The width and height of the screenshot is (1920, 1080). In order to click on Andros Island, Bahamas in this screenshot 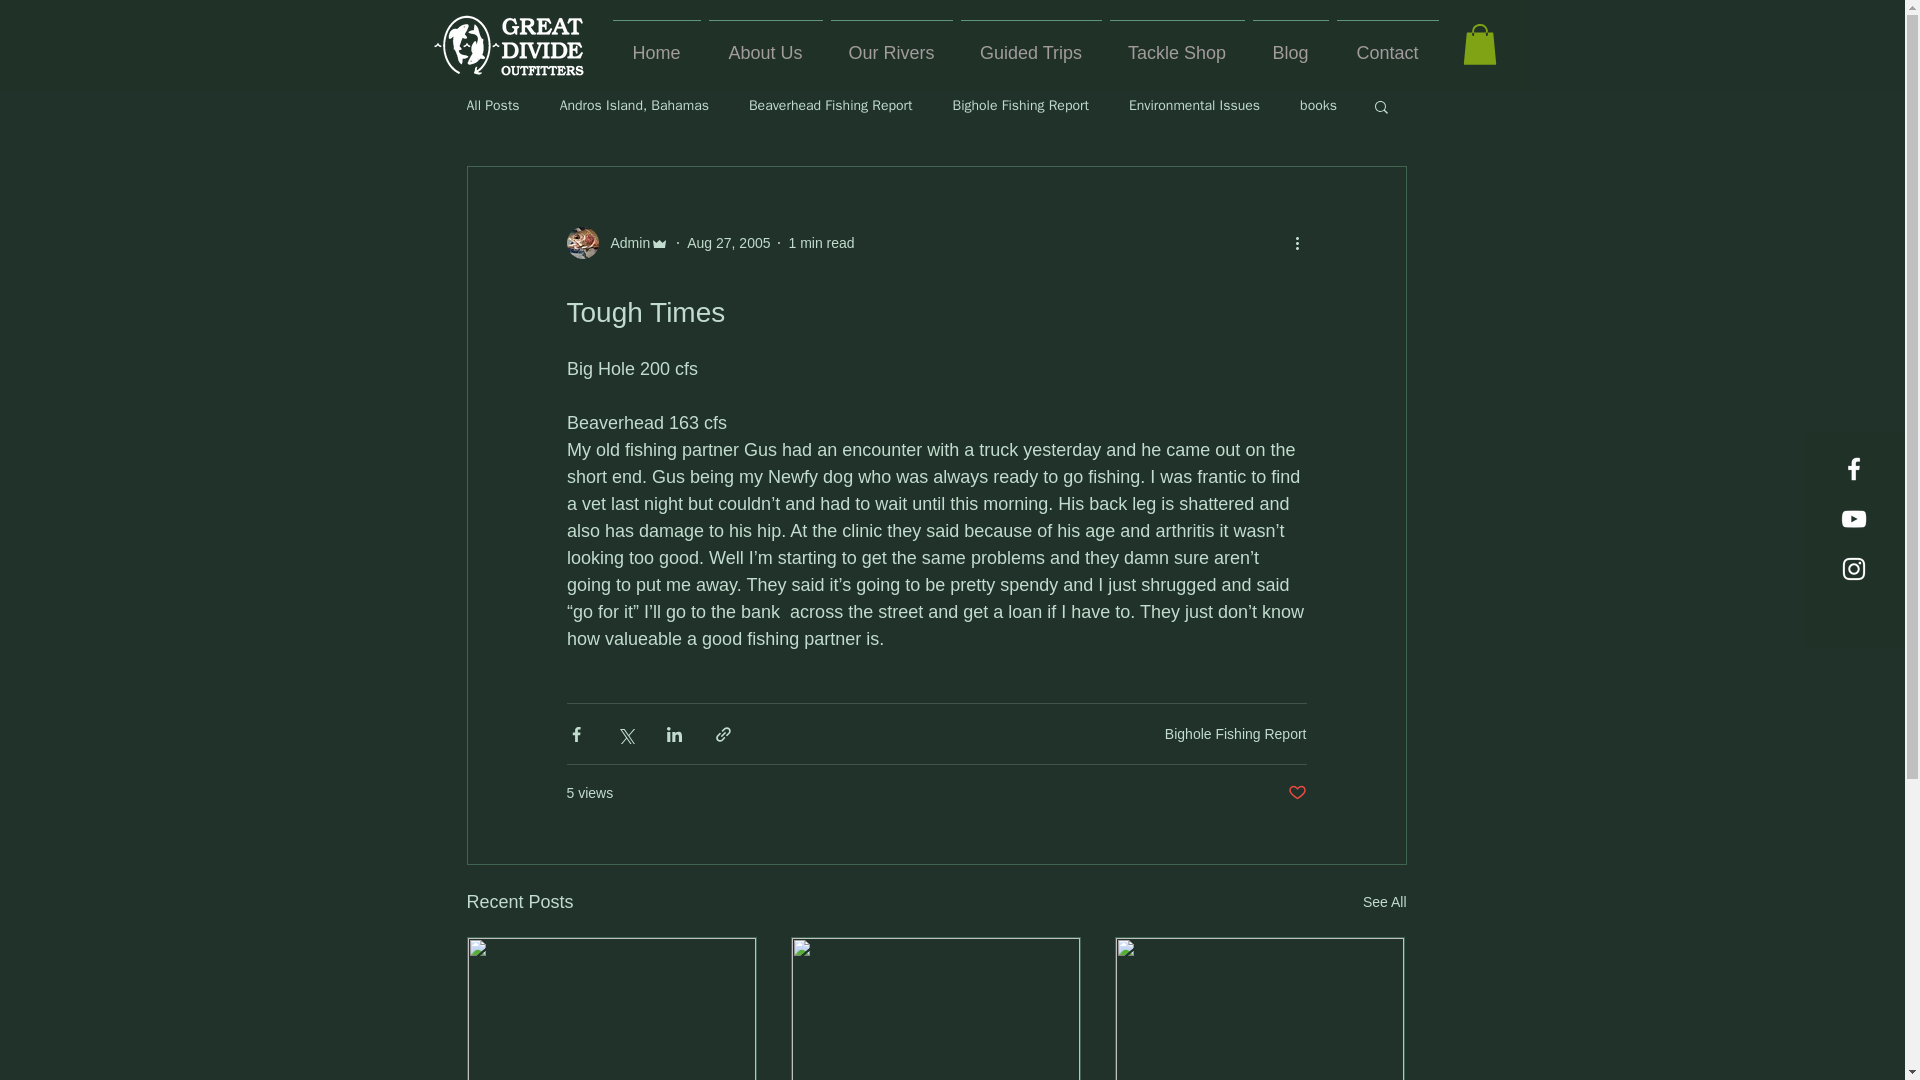, I will do `click(634, 106)`.